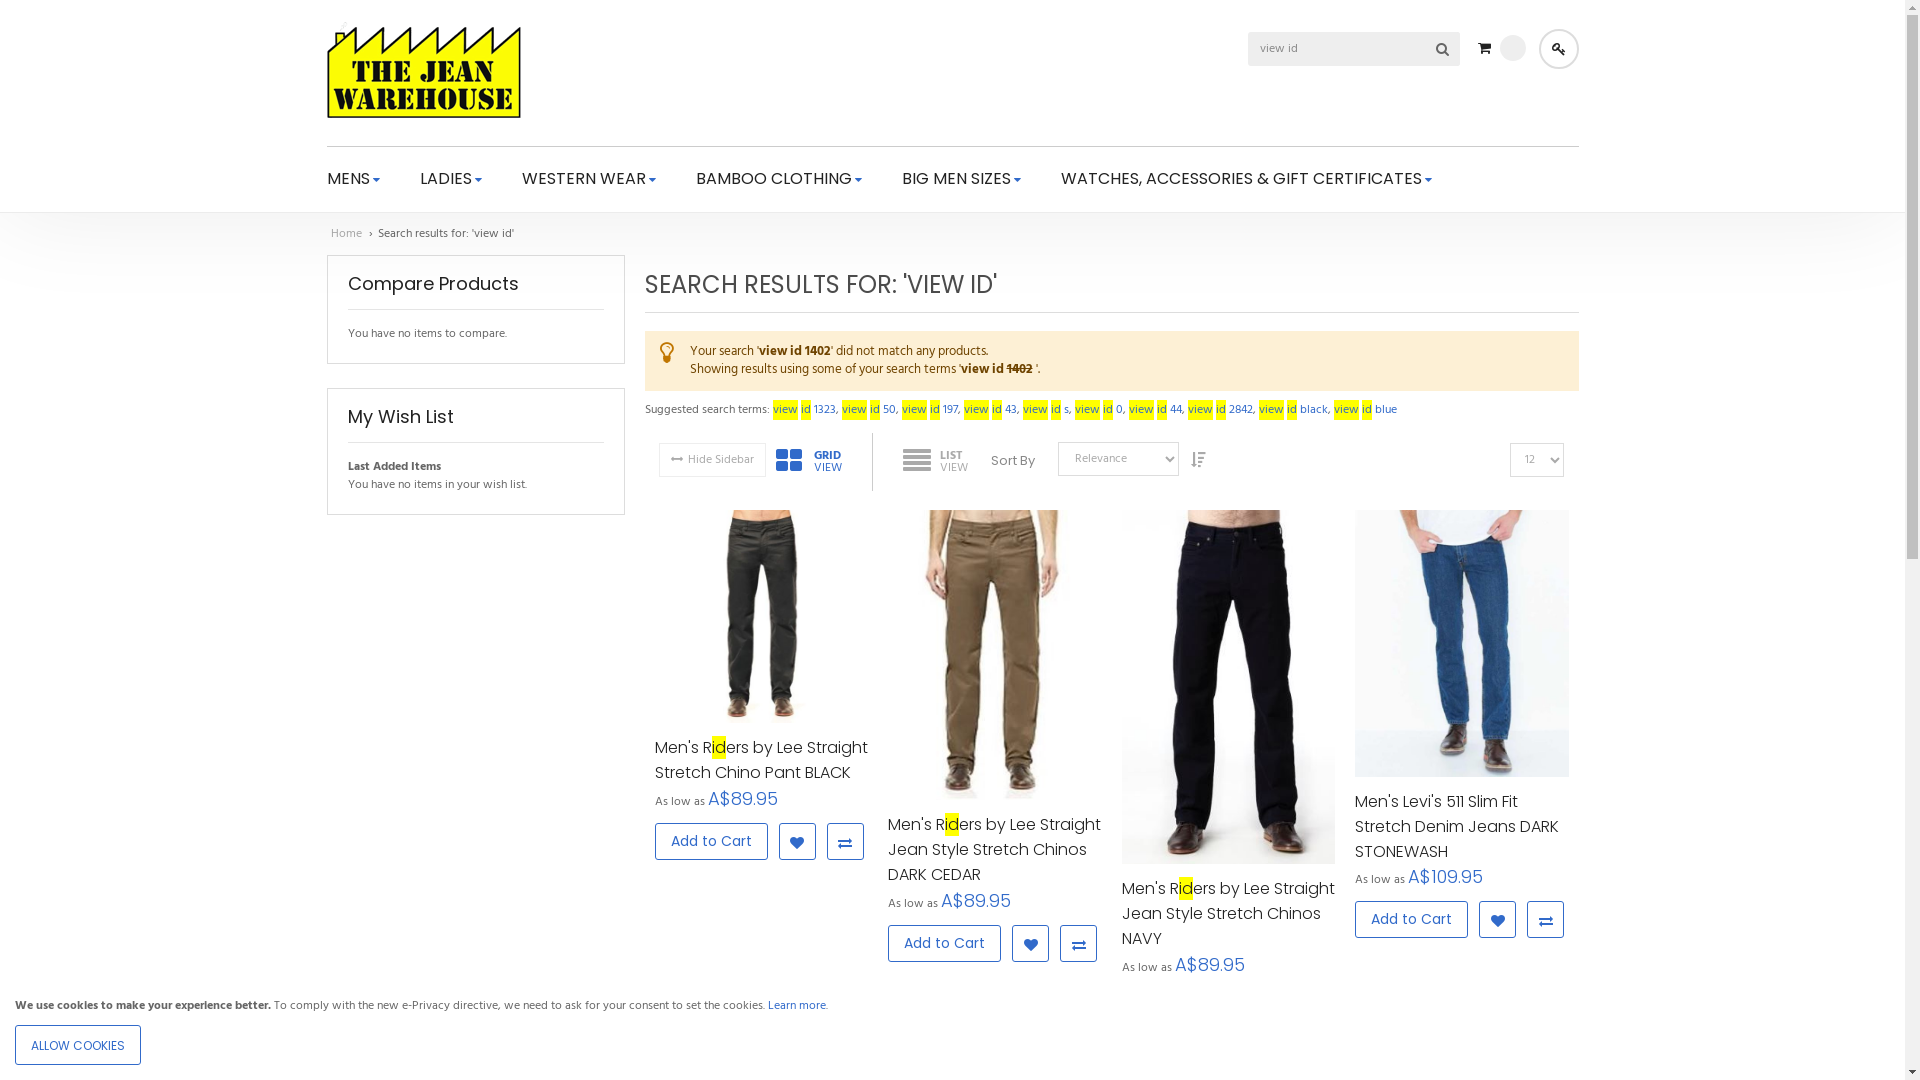 The height and width of the screenshot is (1080, 1920). Describe the element at coordinates (1220, 410) in the screenshot. I see `view id 2842` at that location.